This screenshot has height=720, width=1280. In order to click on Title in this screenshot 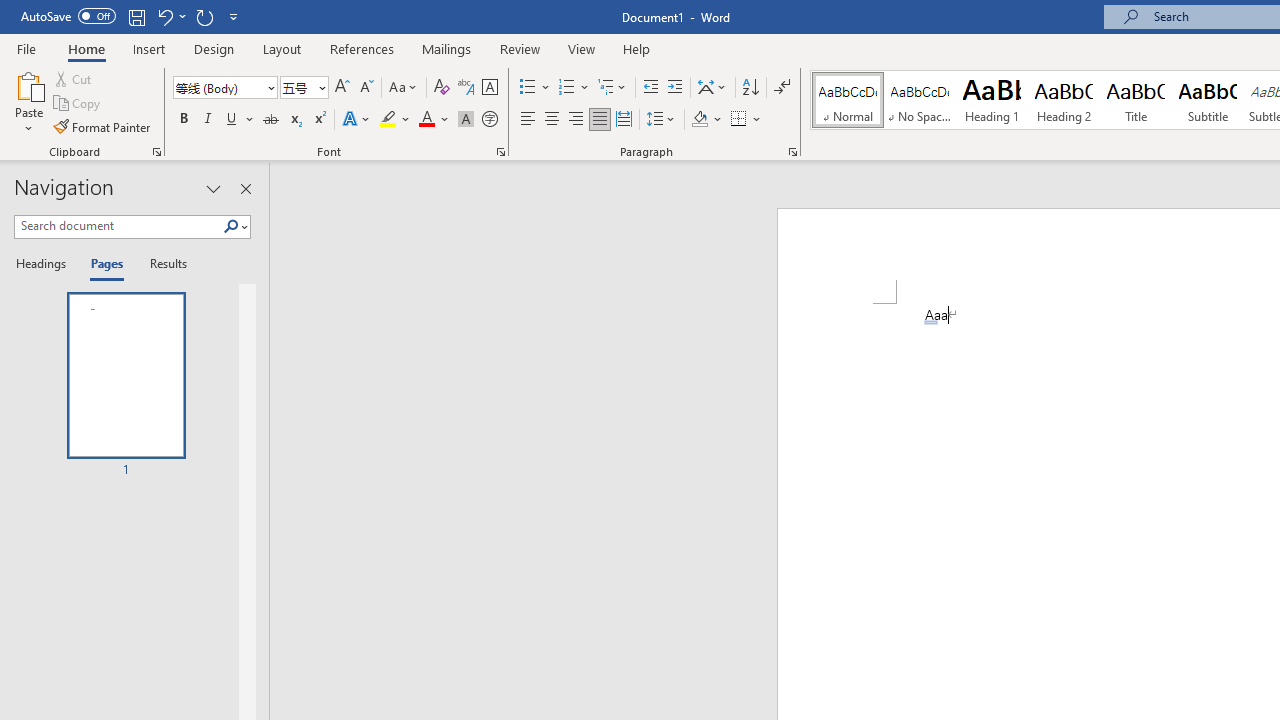, I will do `click(1136, 100)`.